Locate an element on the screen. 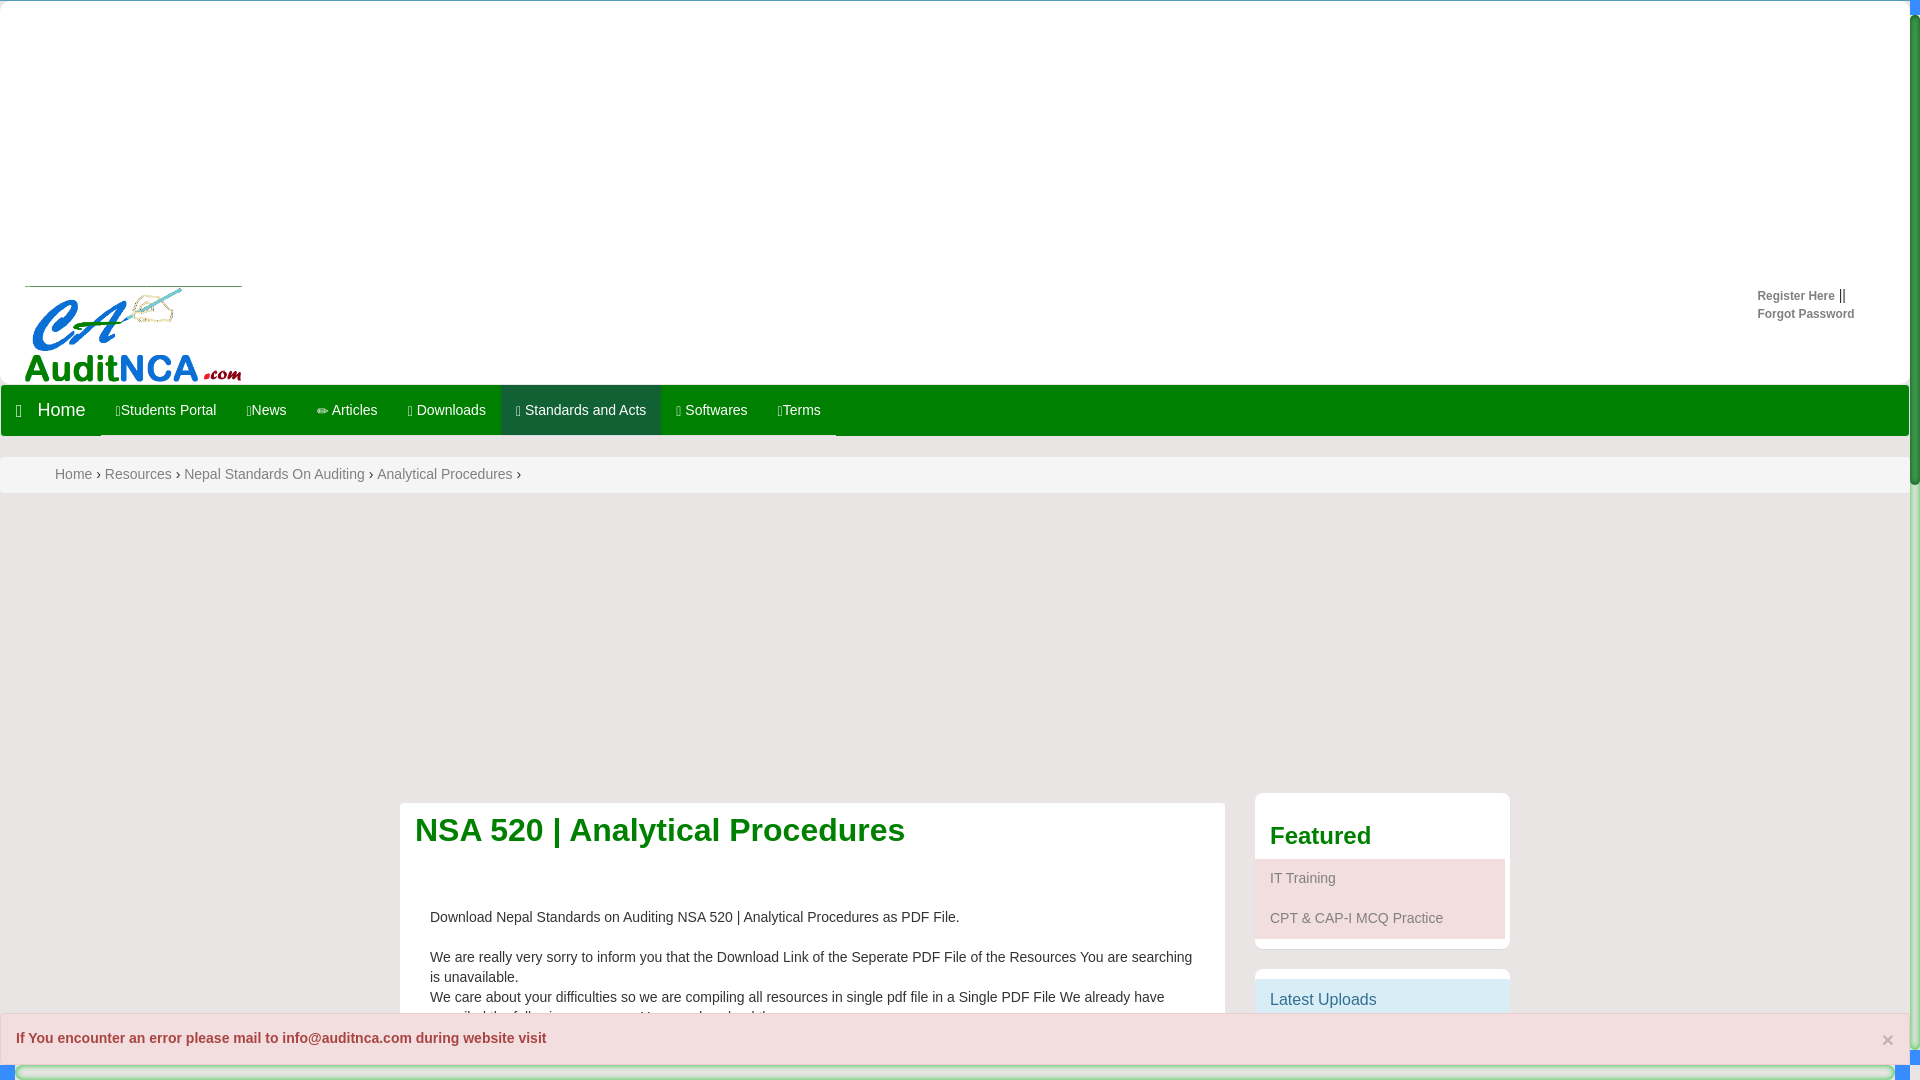 This screenshot has height=1080, width=1920. Suggested Answer June 2016 is located at coordinates (1382, 1057).